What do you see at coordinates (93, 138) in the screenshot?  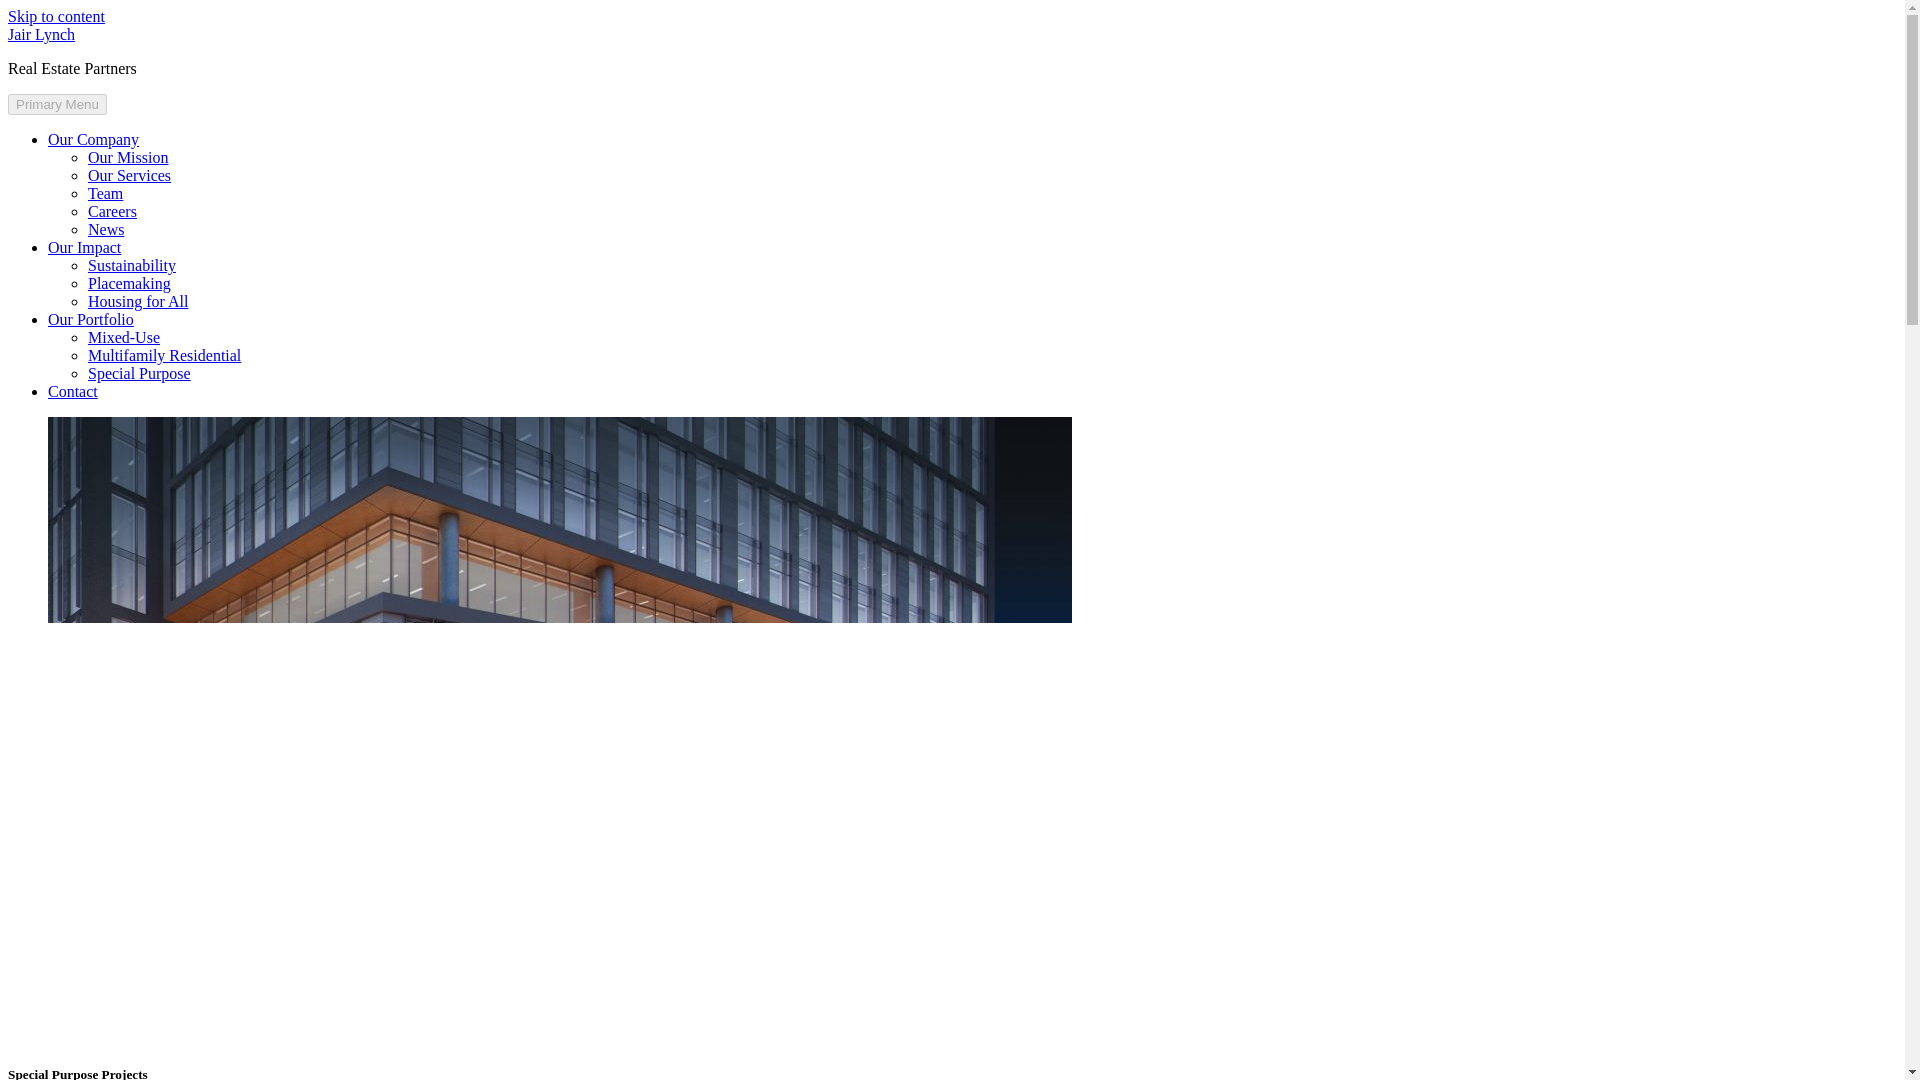 I see `Our Company` at bounding box center [93, 138].